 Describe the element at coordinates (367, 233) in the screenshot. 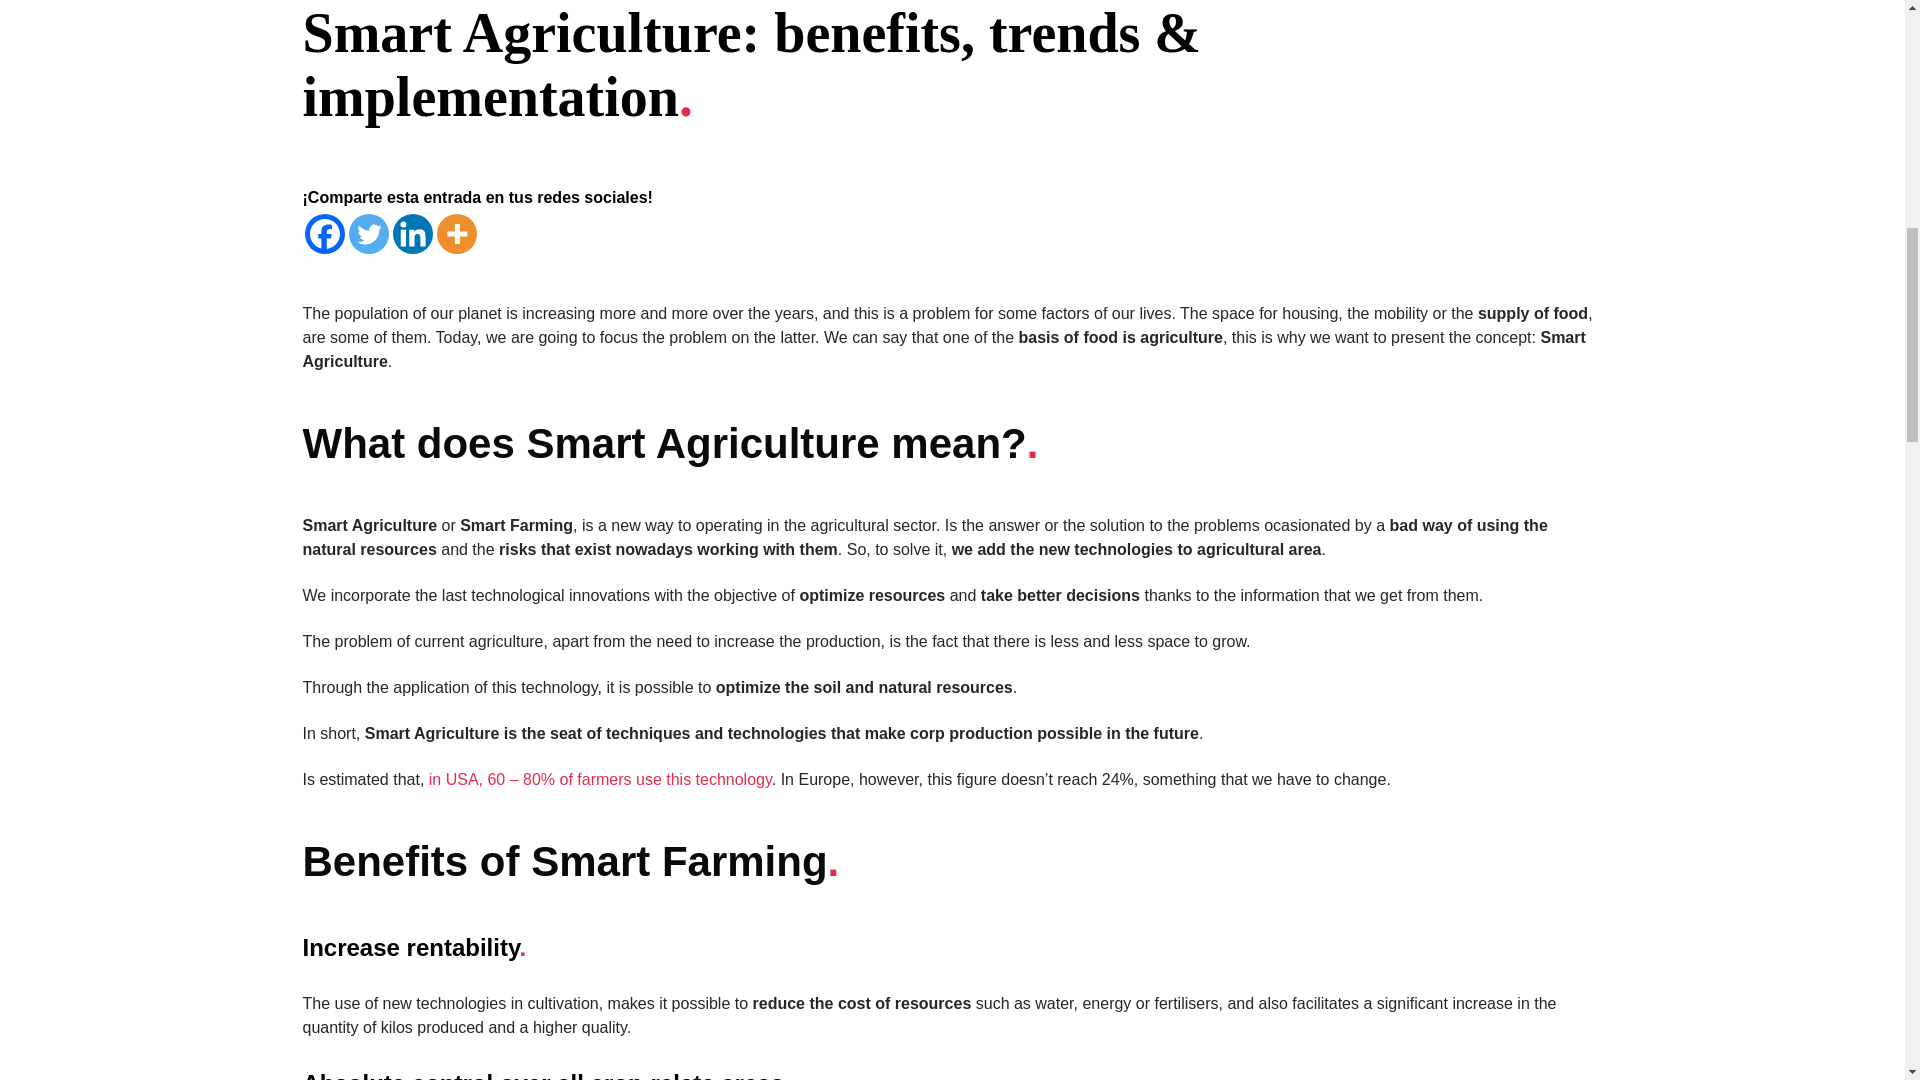

I see `Twitter` at that location.